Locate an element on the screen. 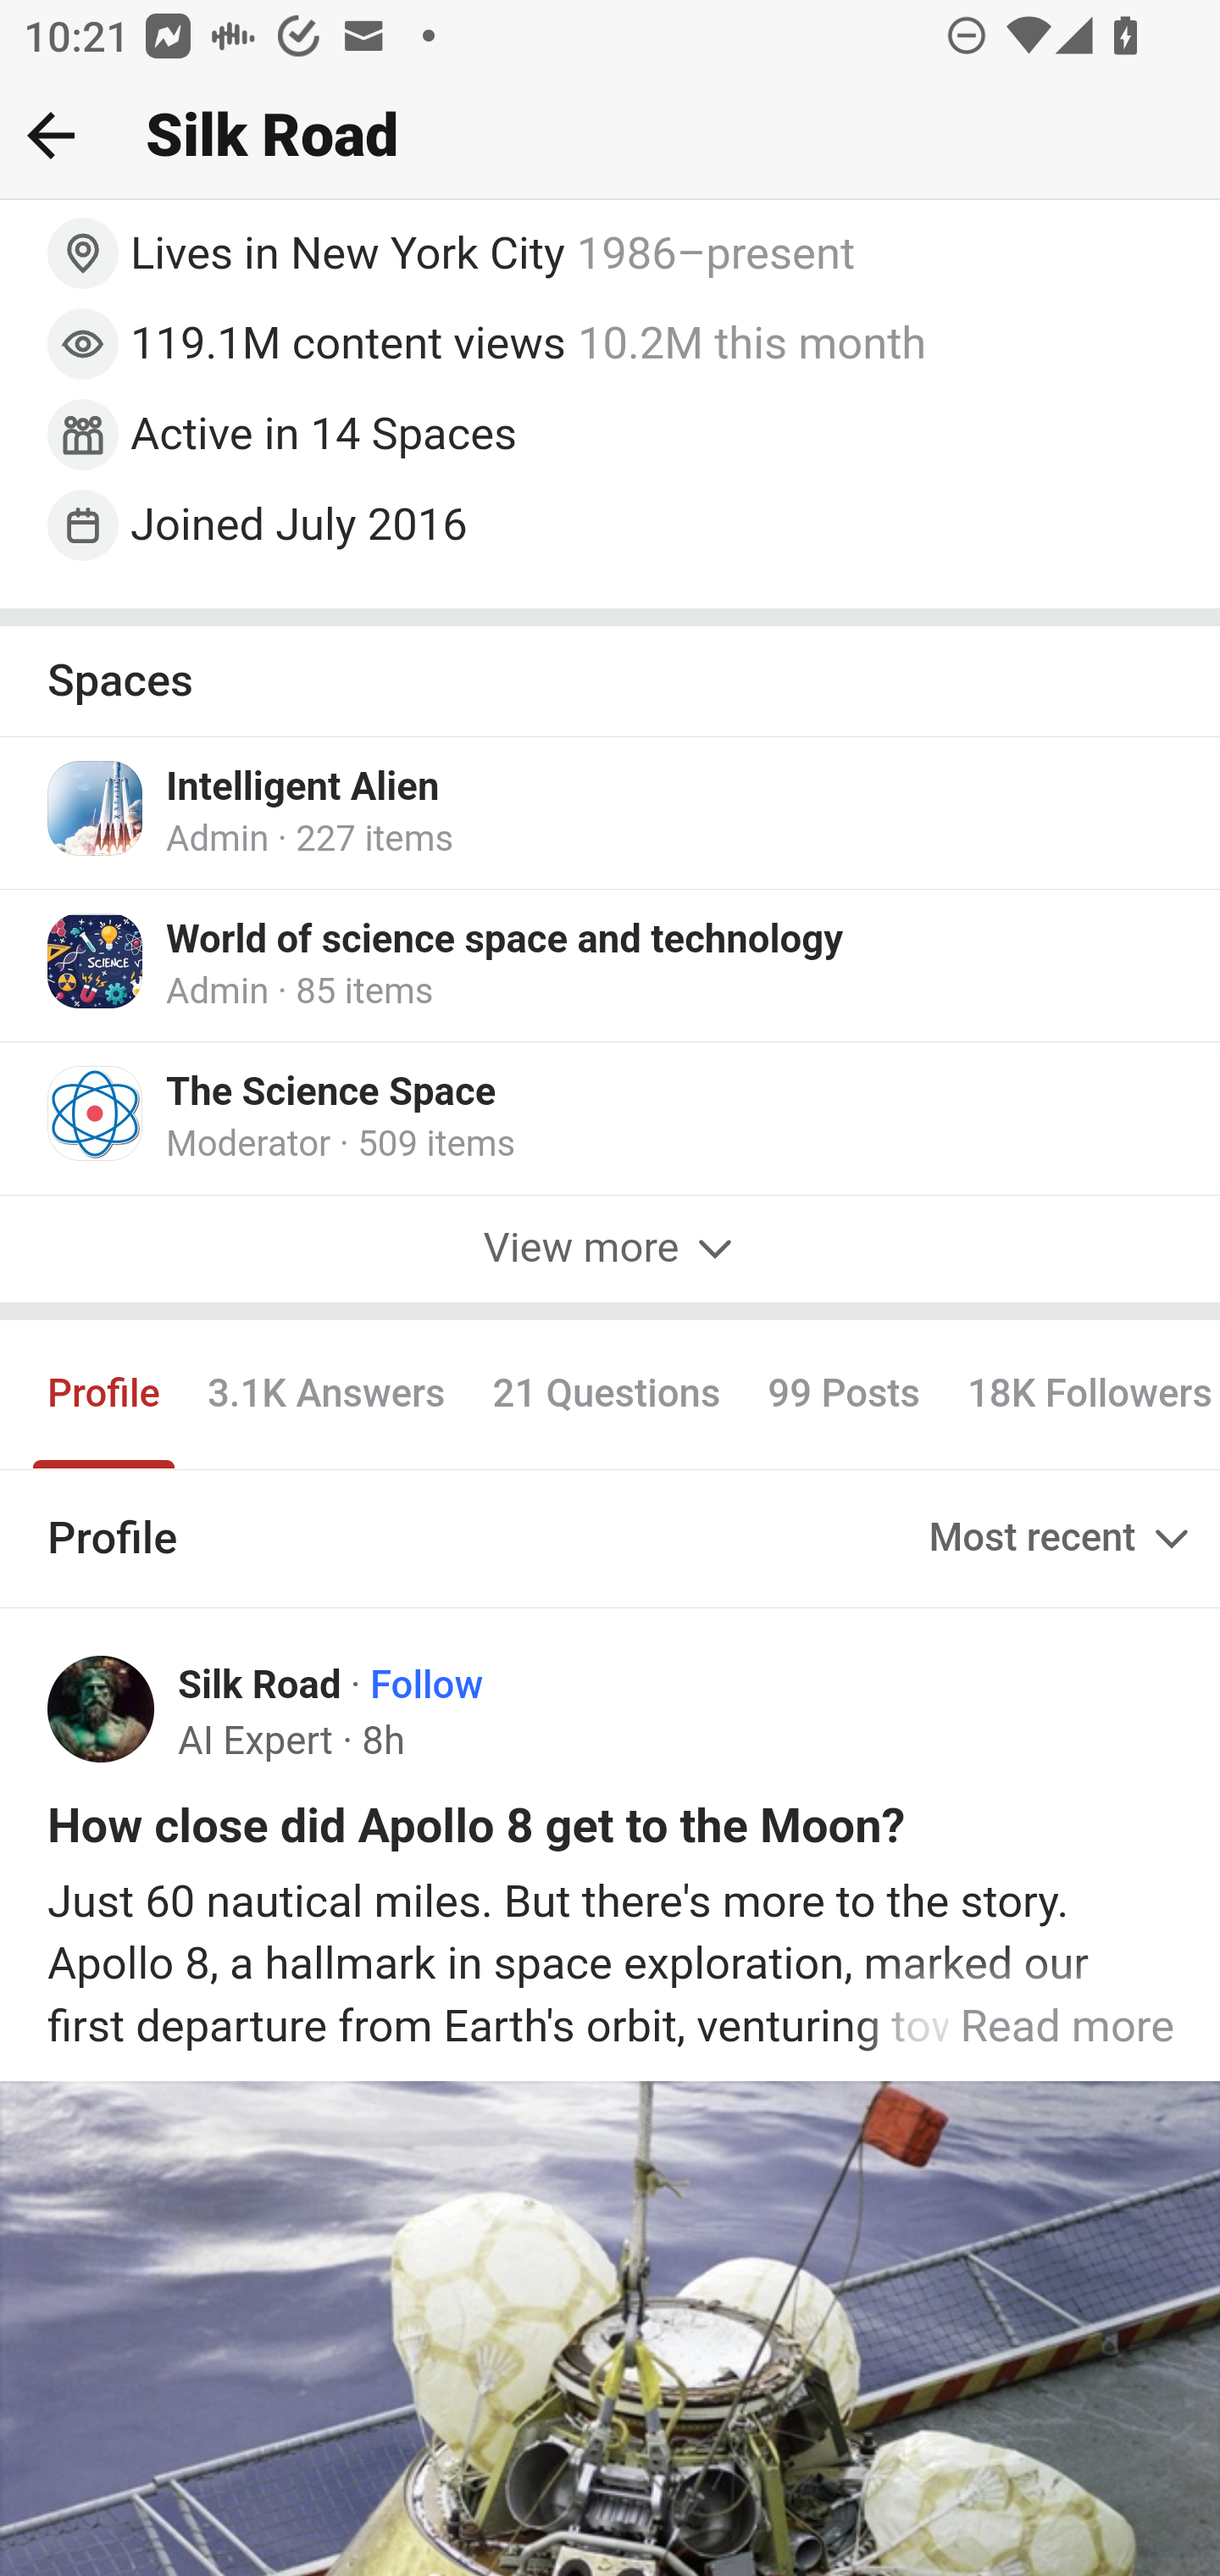 The width and height of the screenshot is (1220, 2576). Icon for The Science Space is located at coordinates (97, 1115).